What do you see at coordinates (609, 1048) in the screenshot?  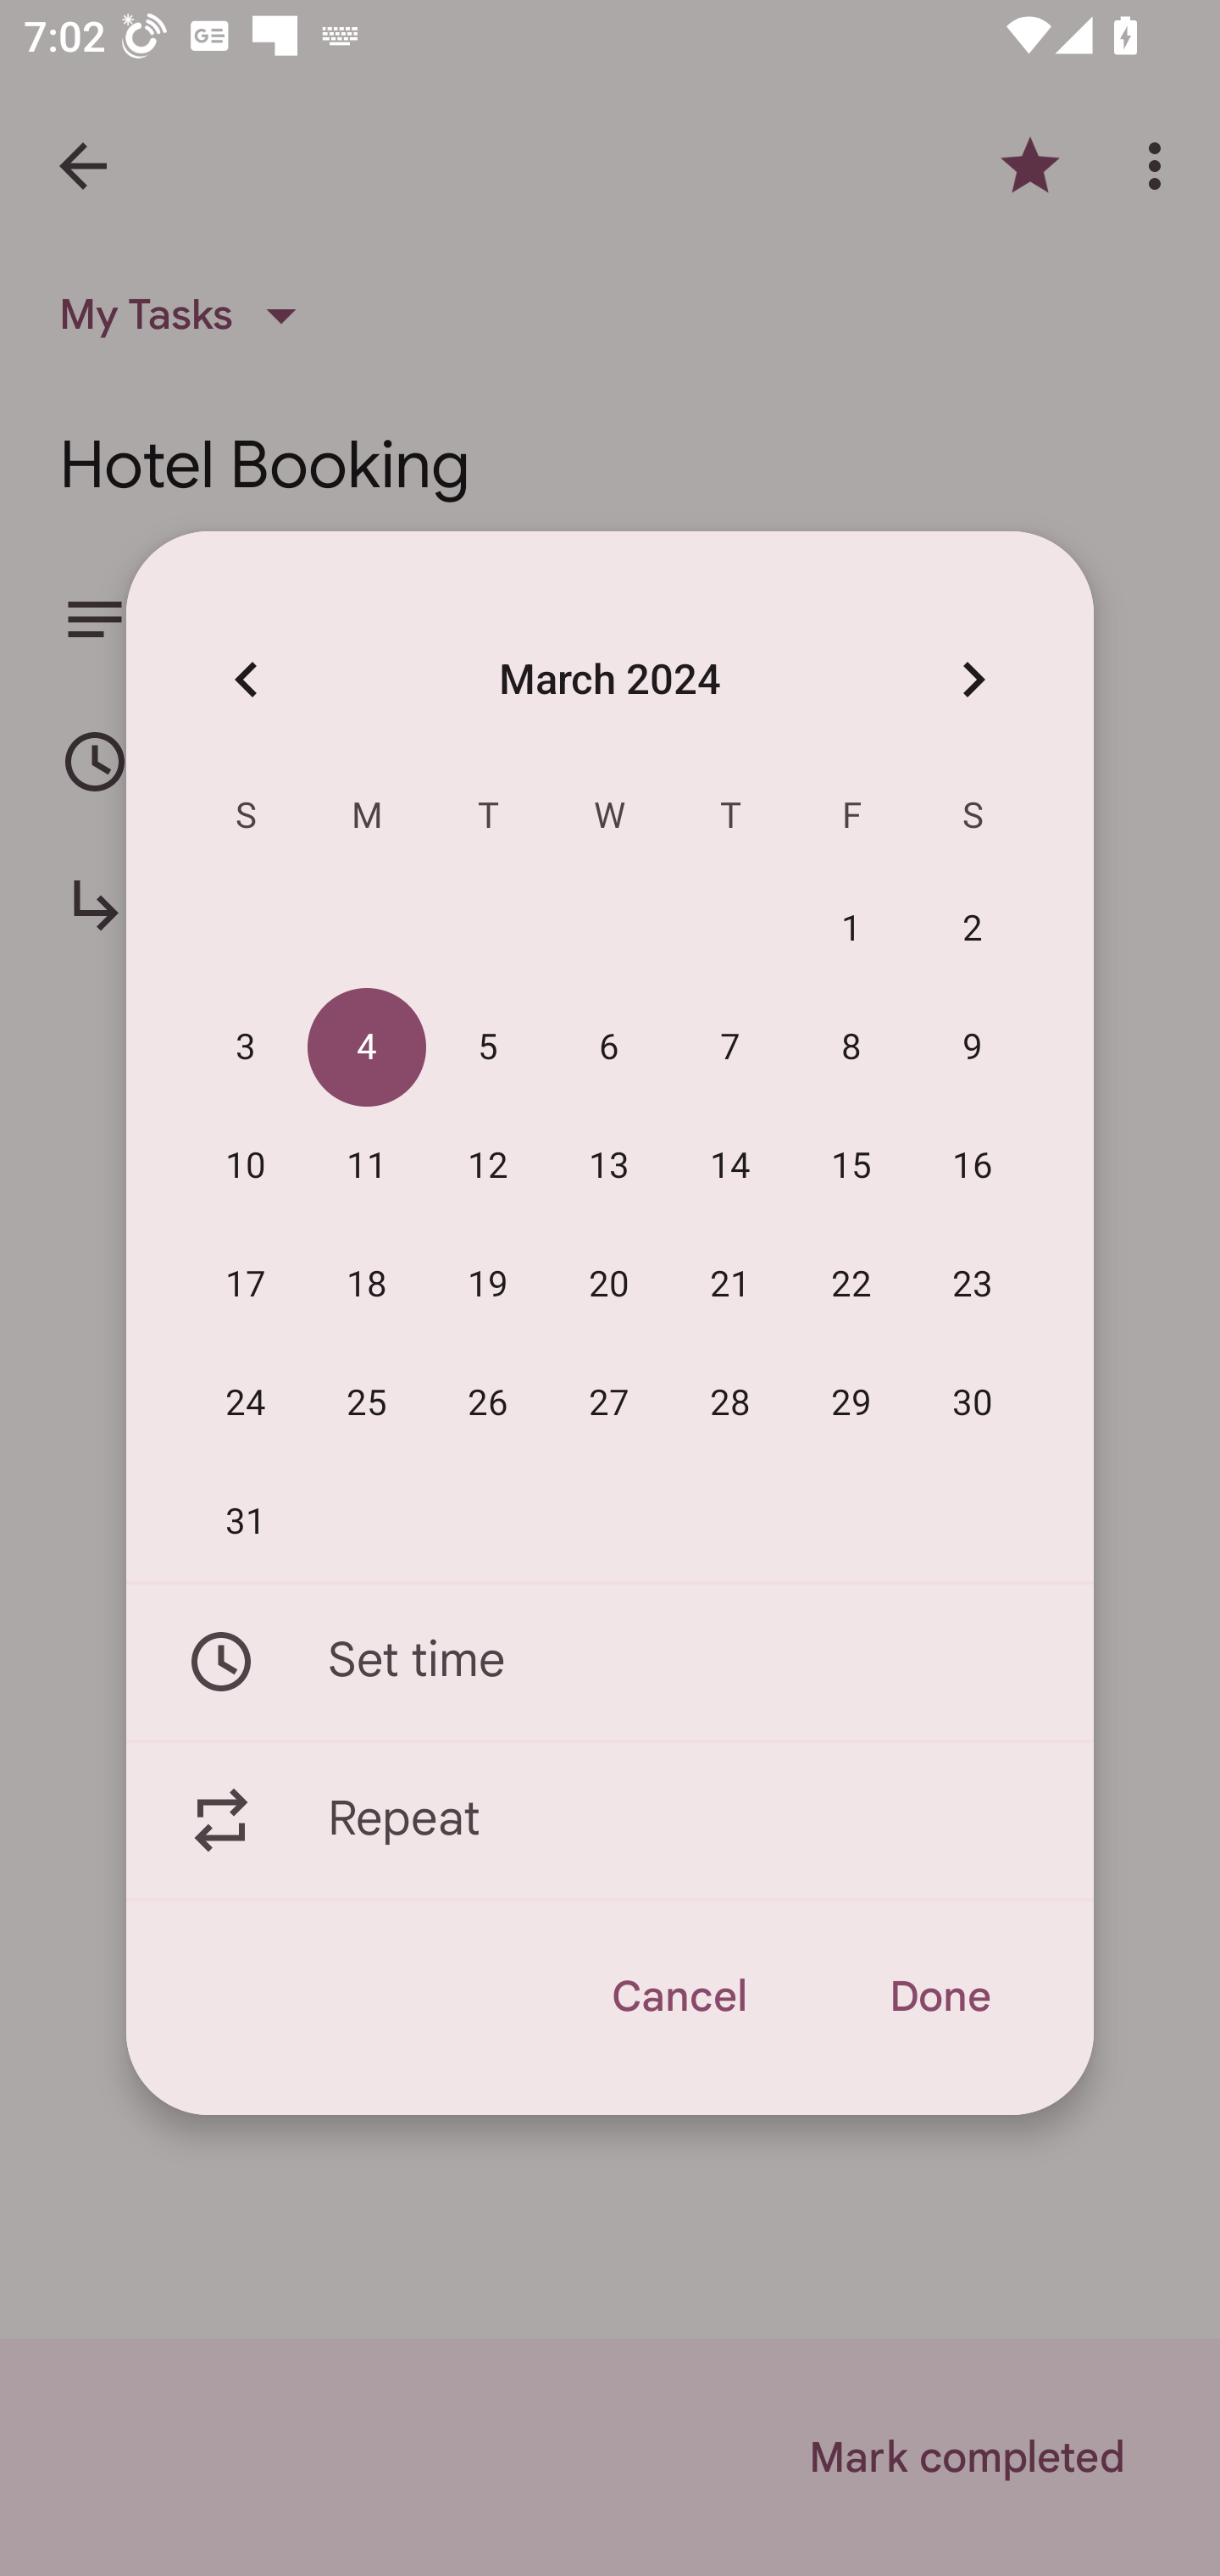 I see `6 06 March 2024` at bounding box center [609, 1048].